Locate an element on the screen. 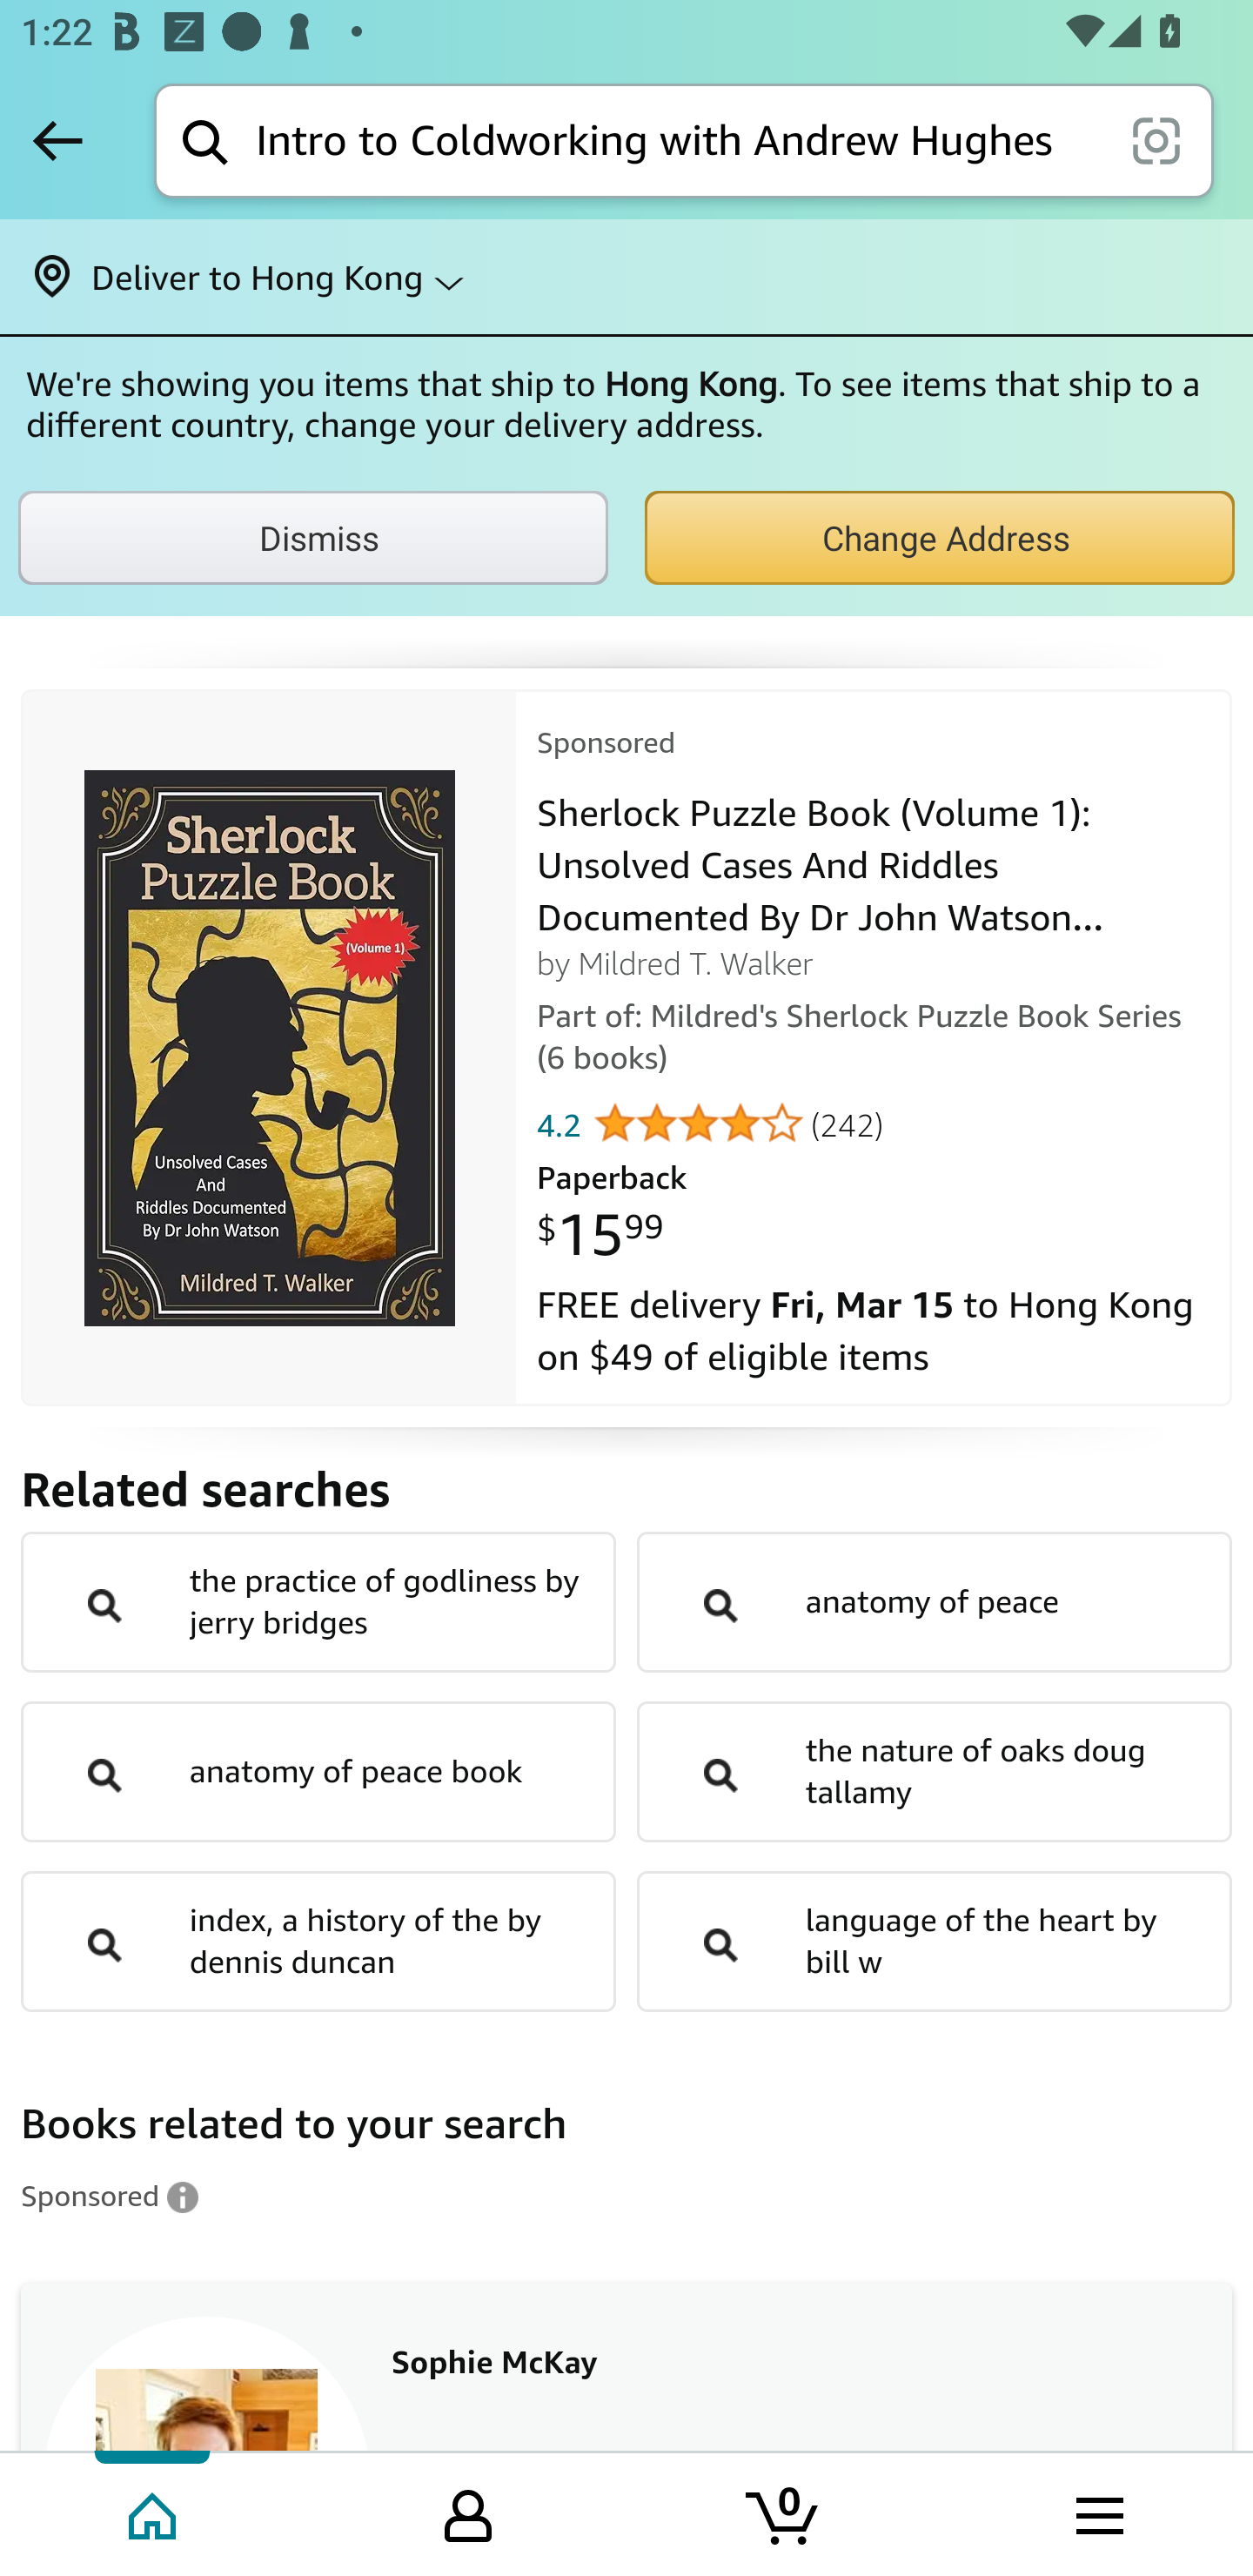  language of the heart by bill w is located at coordinates (934, 1941).